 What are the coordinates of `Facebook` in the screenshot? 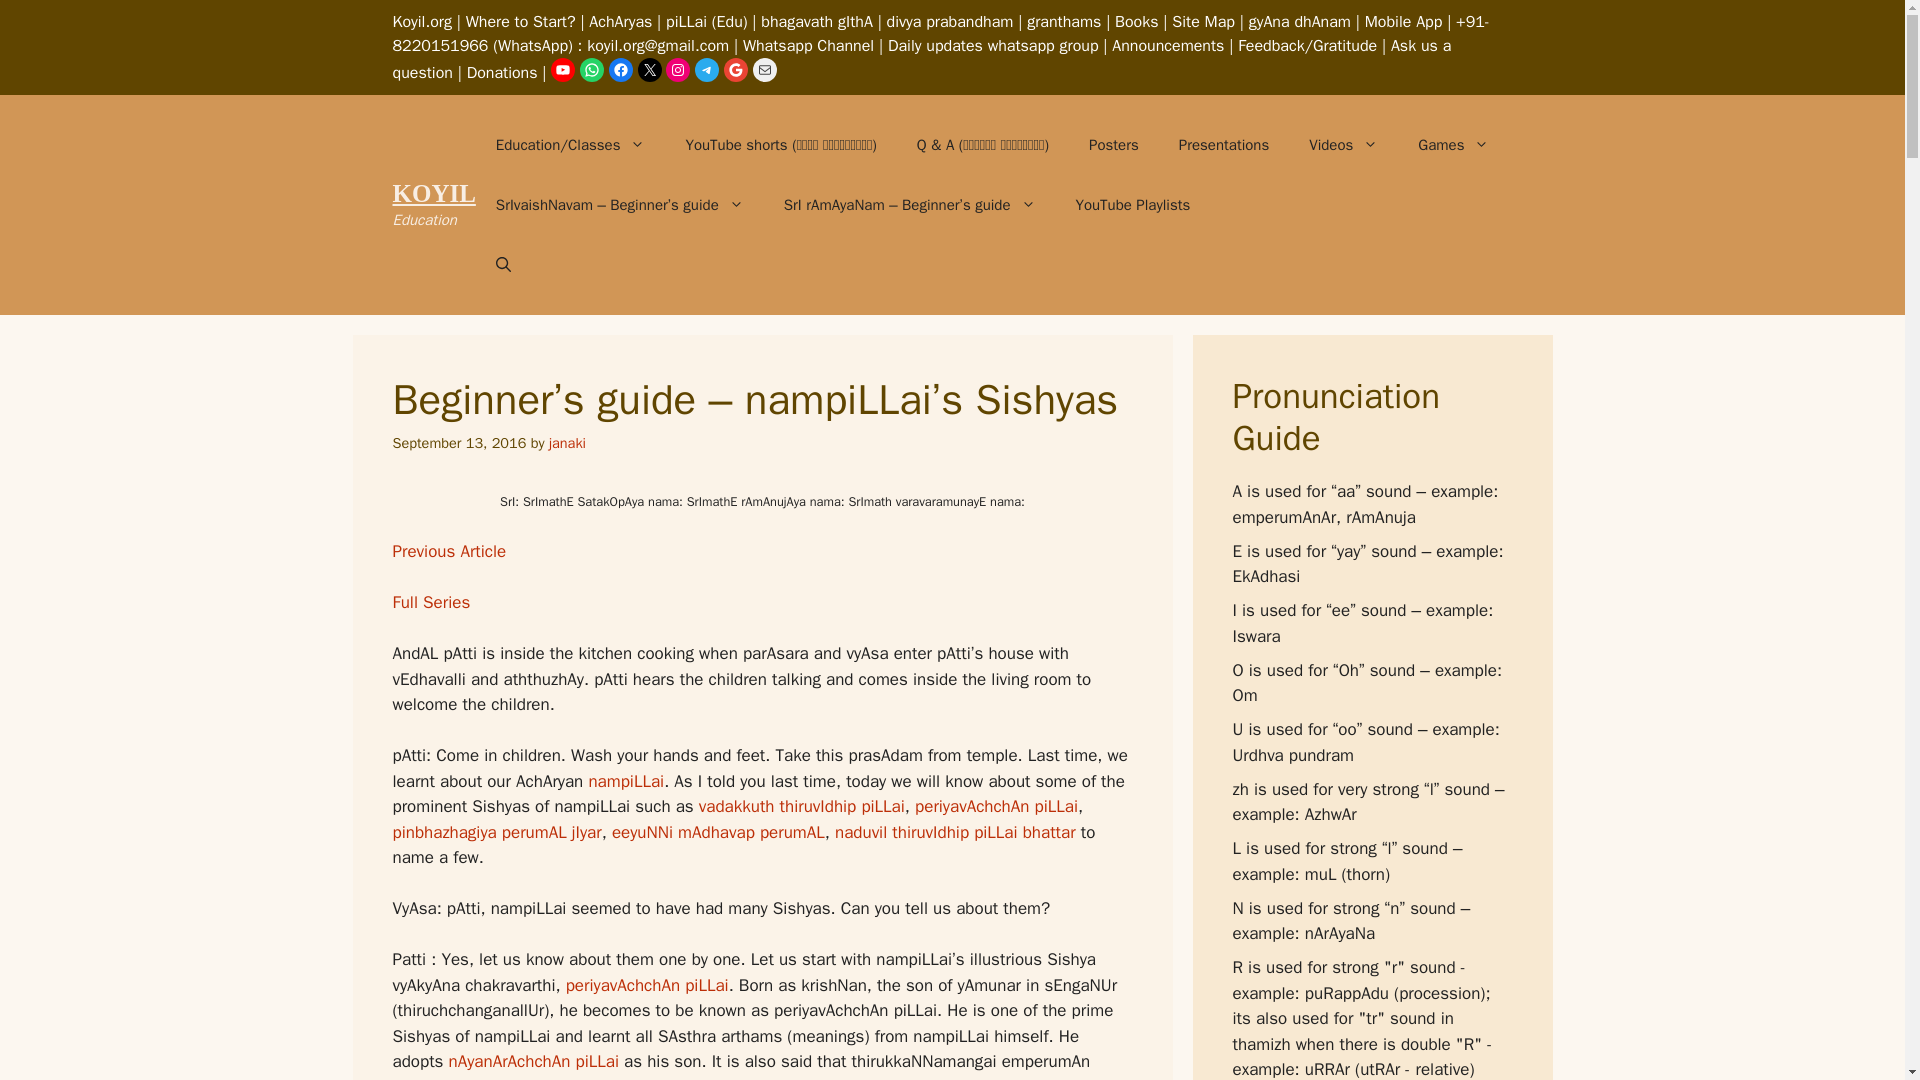 It's located at (620, 70).